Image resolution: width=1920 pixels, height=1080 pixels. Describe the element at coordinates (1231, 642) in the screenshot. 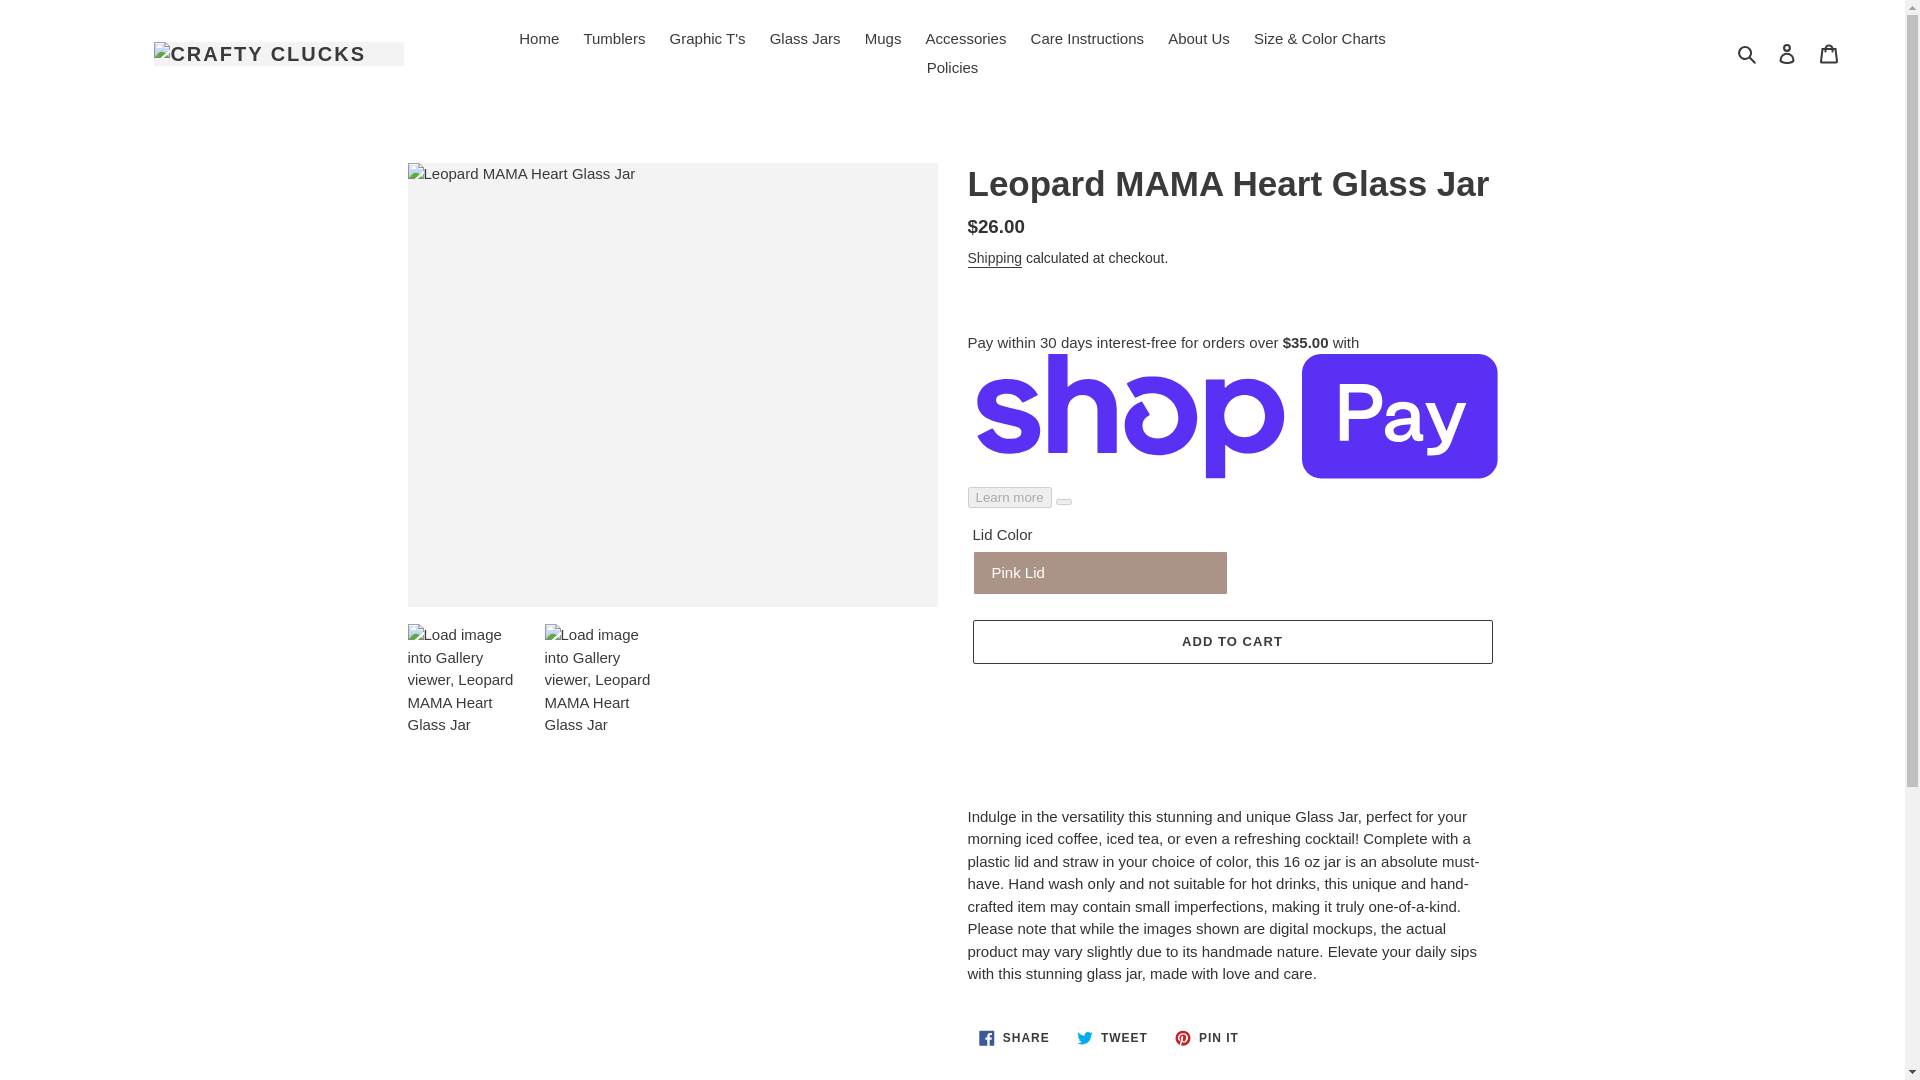

I see `ADD TO CART` at that location.